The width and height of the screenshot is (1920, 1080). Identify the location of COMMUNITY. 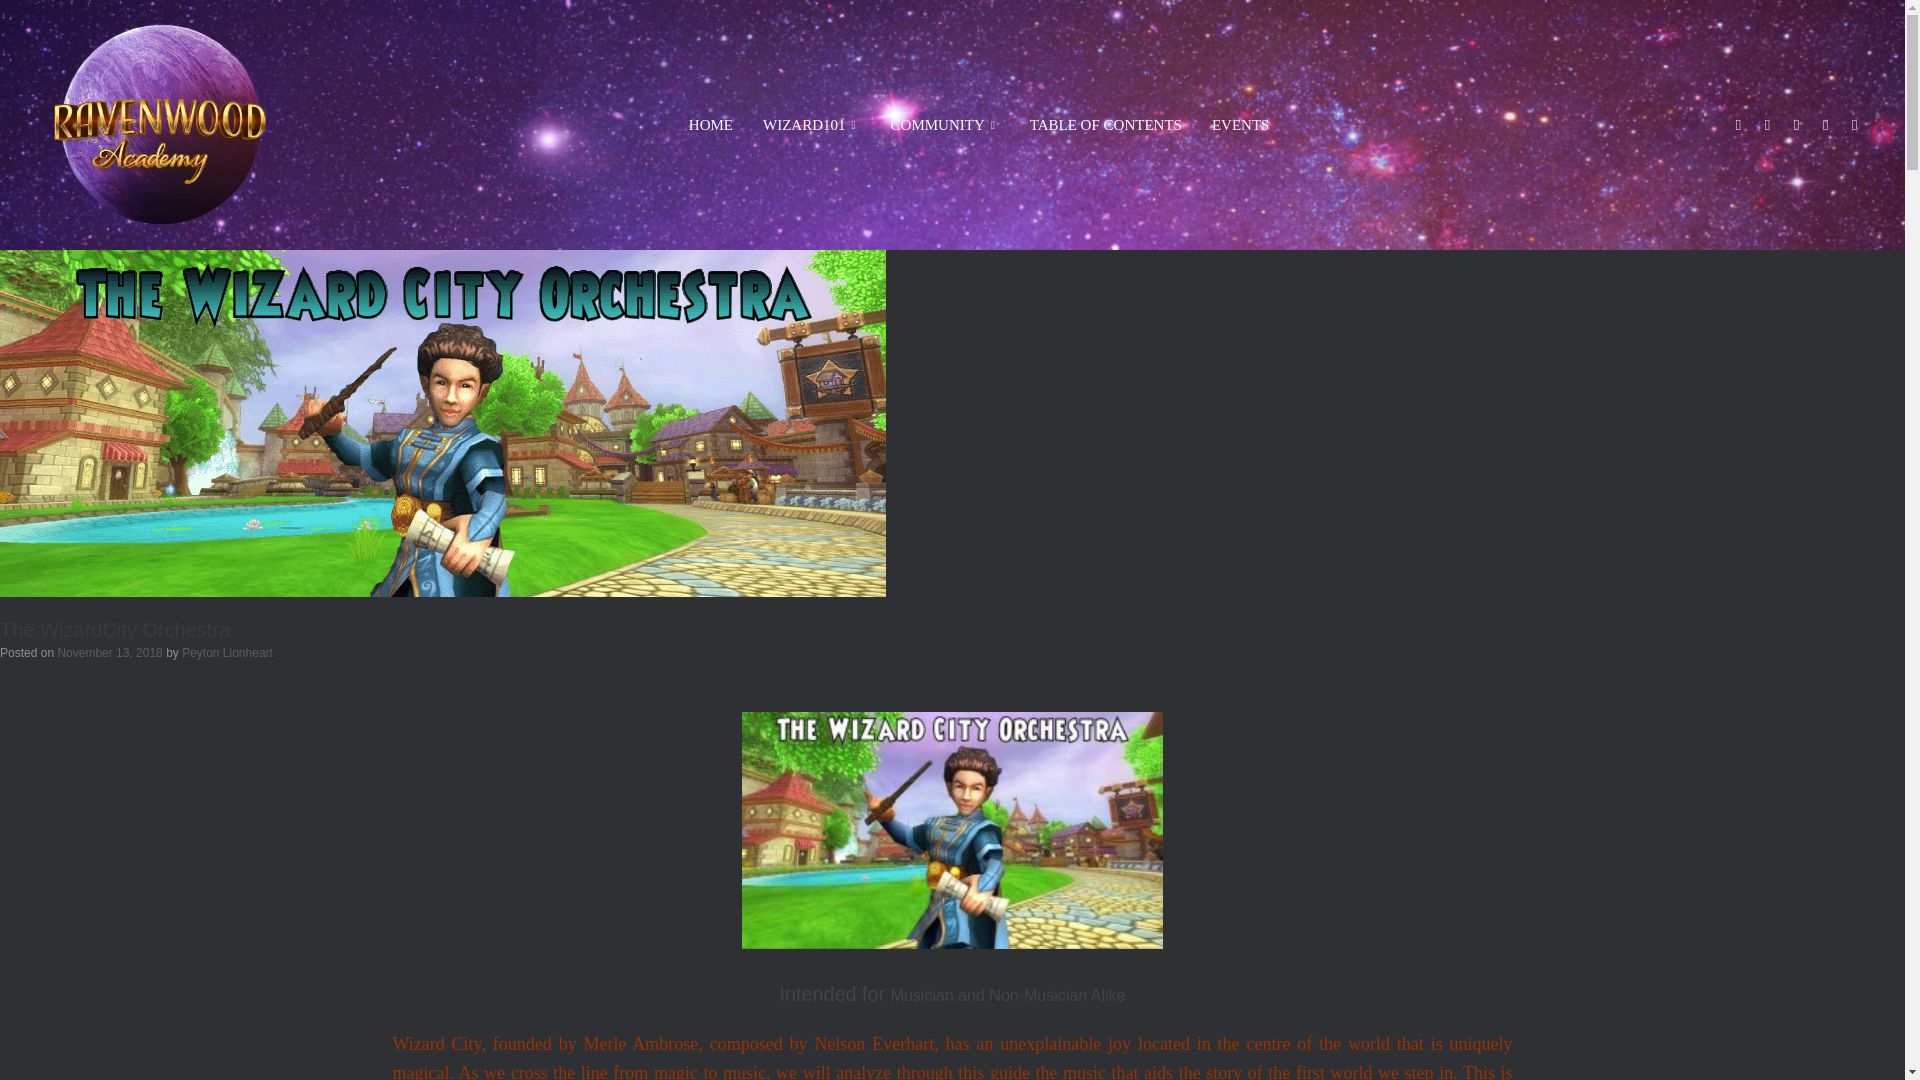
(945, 124).